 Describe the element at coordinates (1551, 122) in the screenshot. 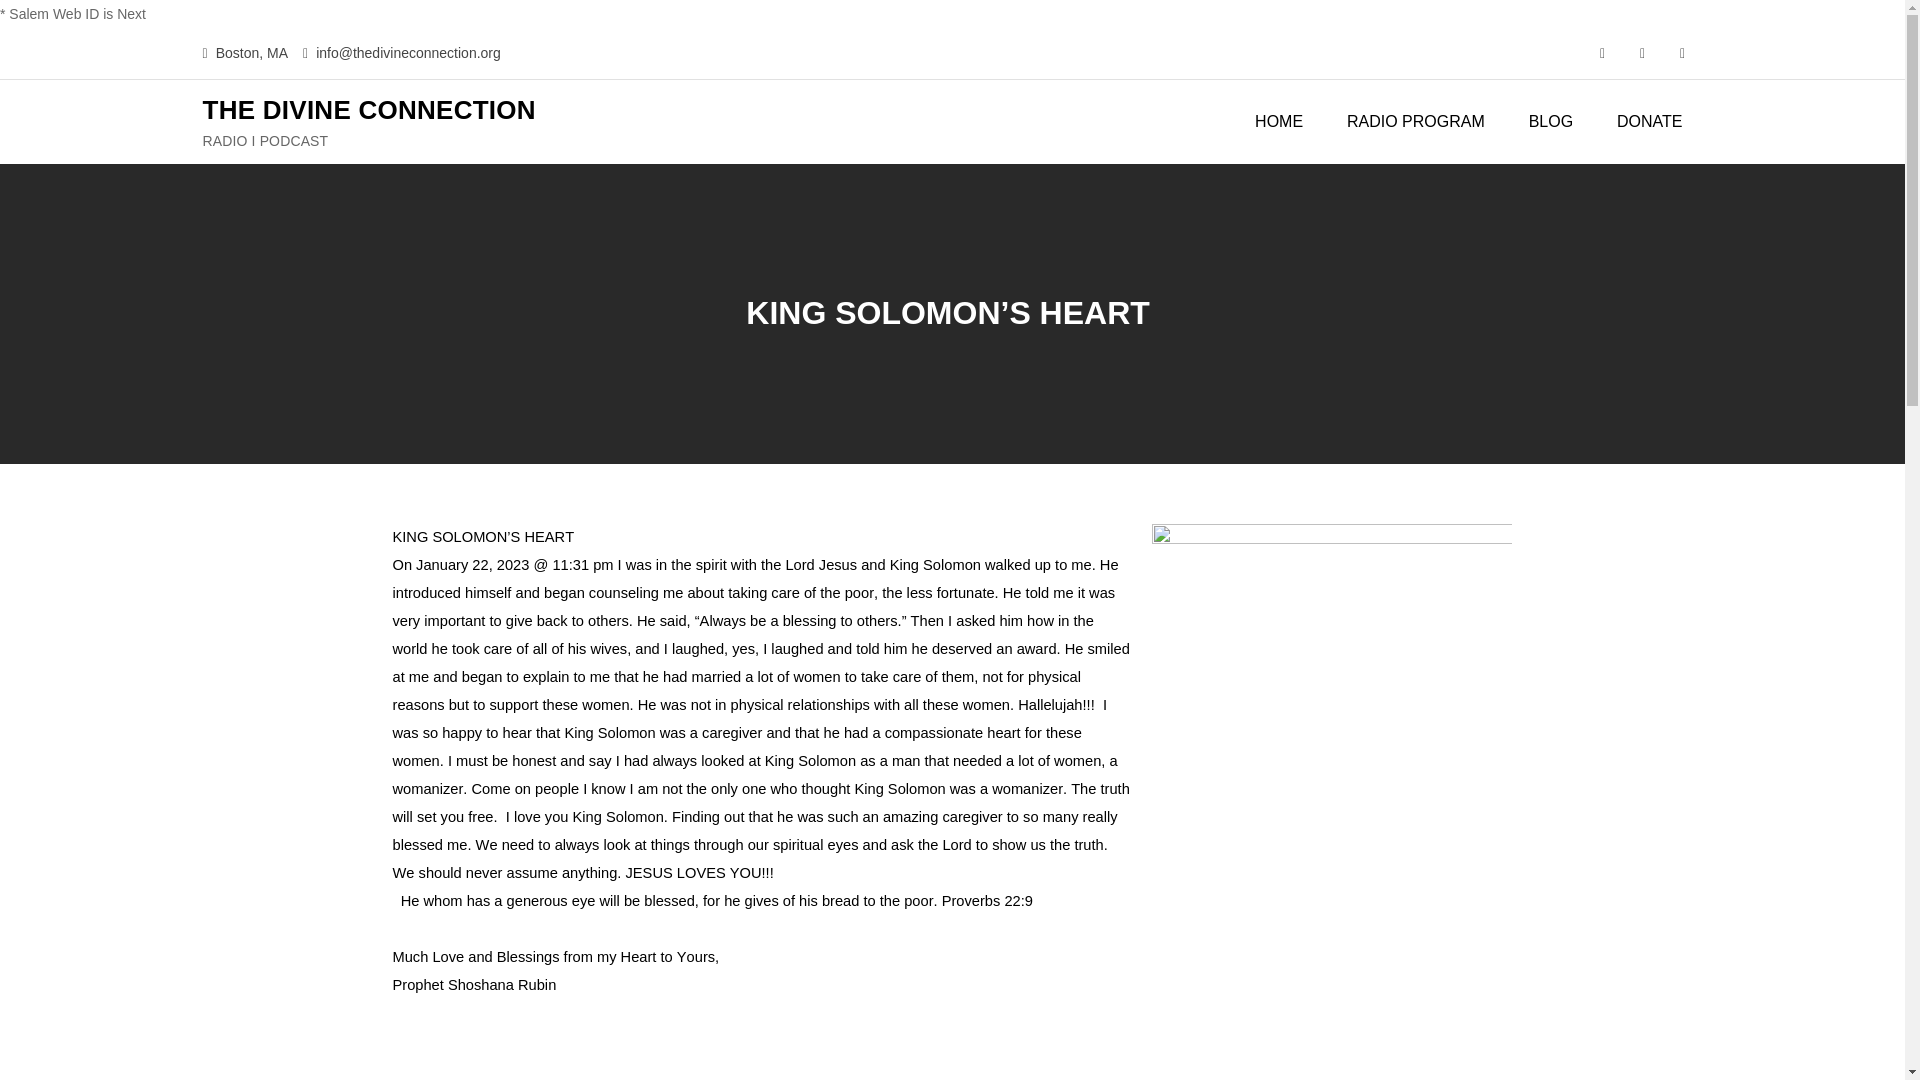

I see `BLOG` at that location.